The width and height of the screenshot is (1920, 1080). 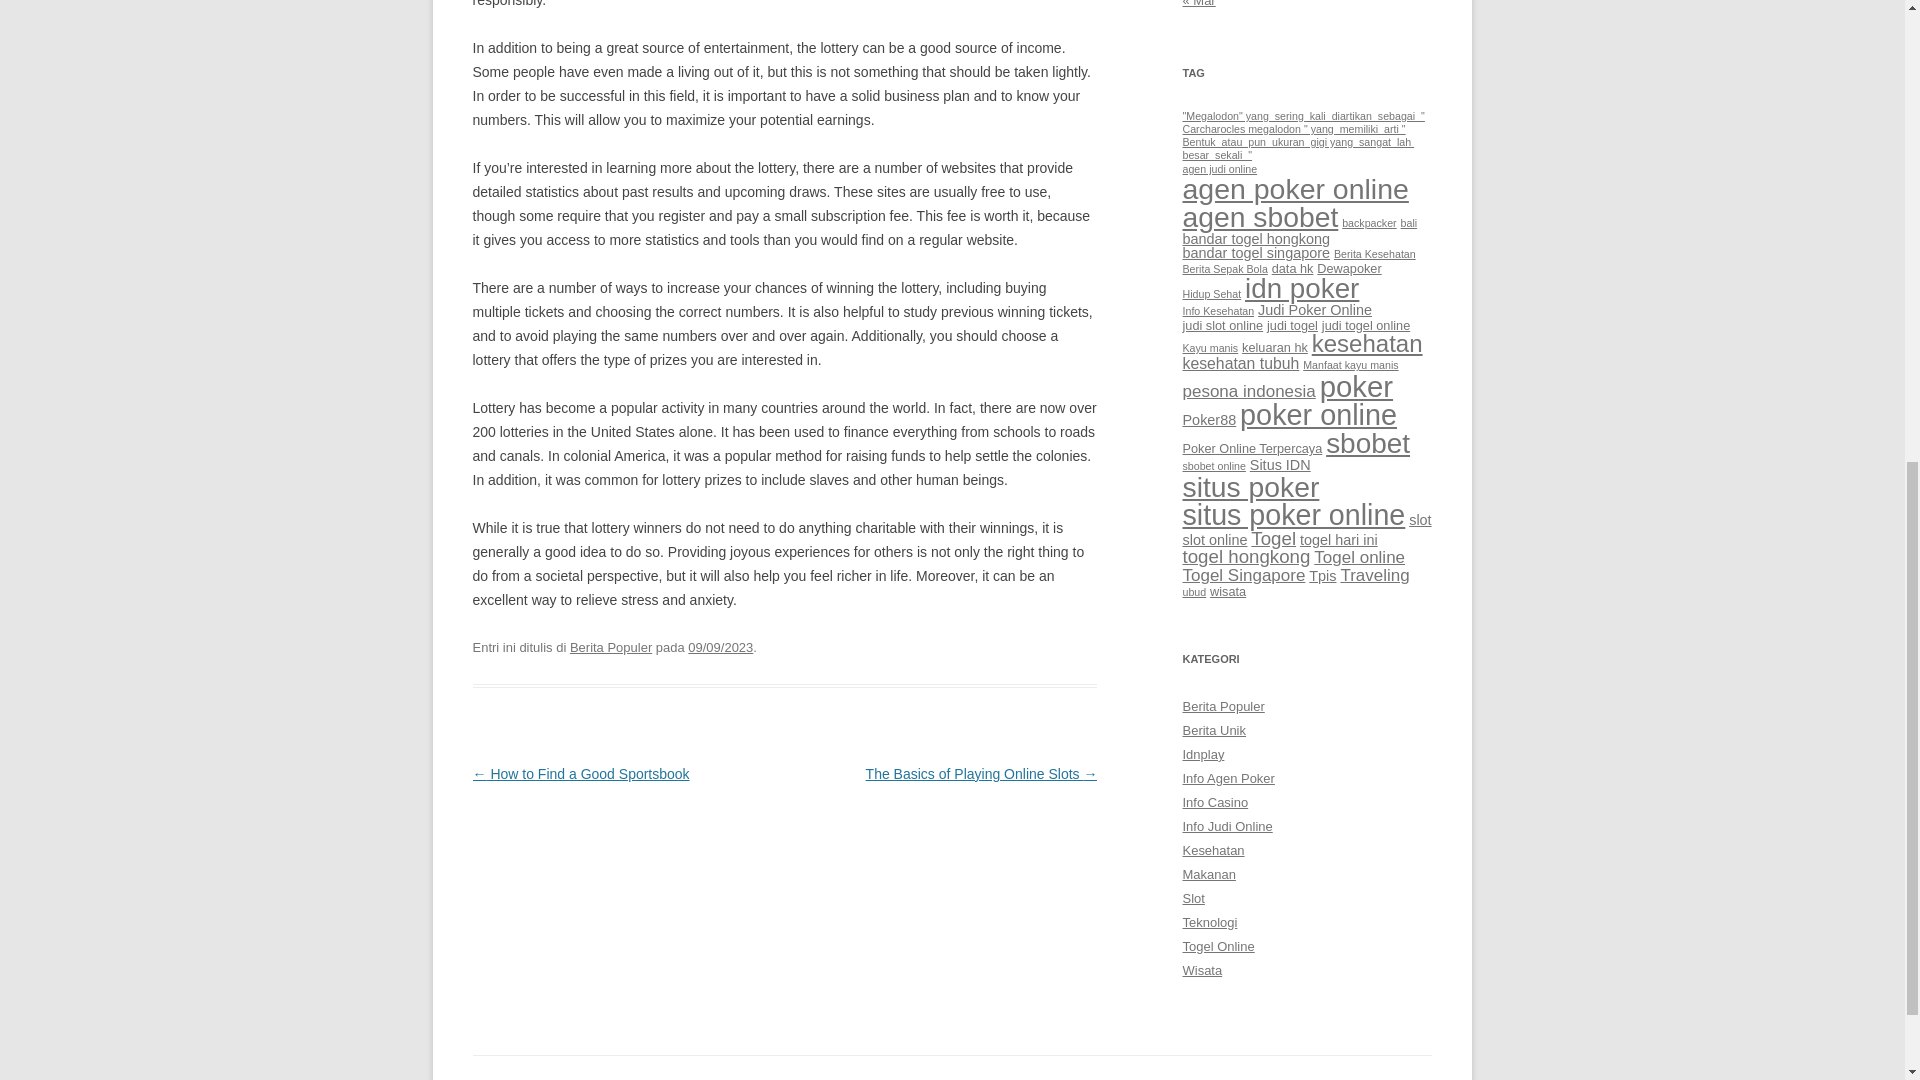 What do you see at coordinates (720, 647) in the screenshot?
I see `5:49 am` at bounding box center [720, 647].